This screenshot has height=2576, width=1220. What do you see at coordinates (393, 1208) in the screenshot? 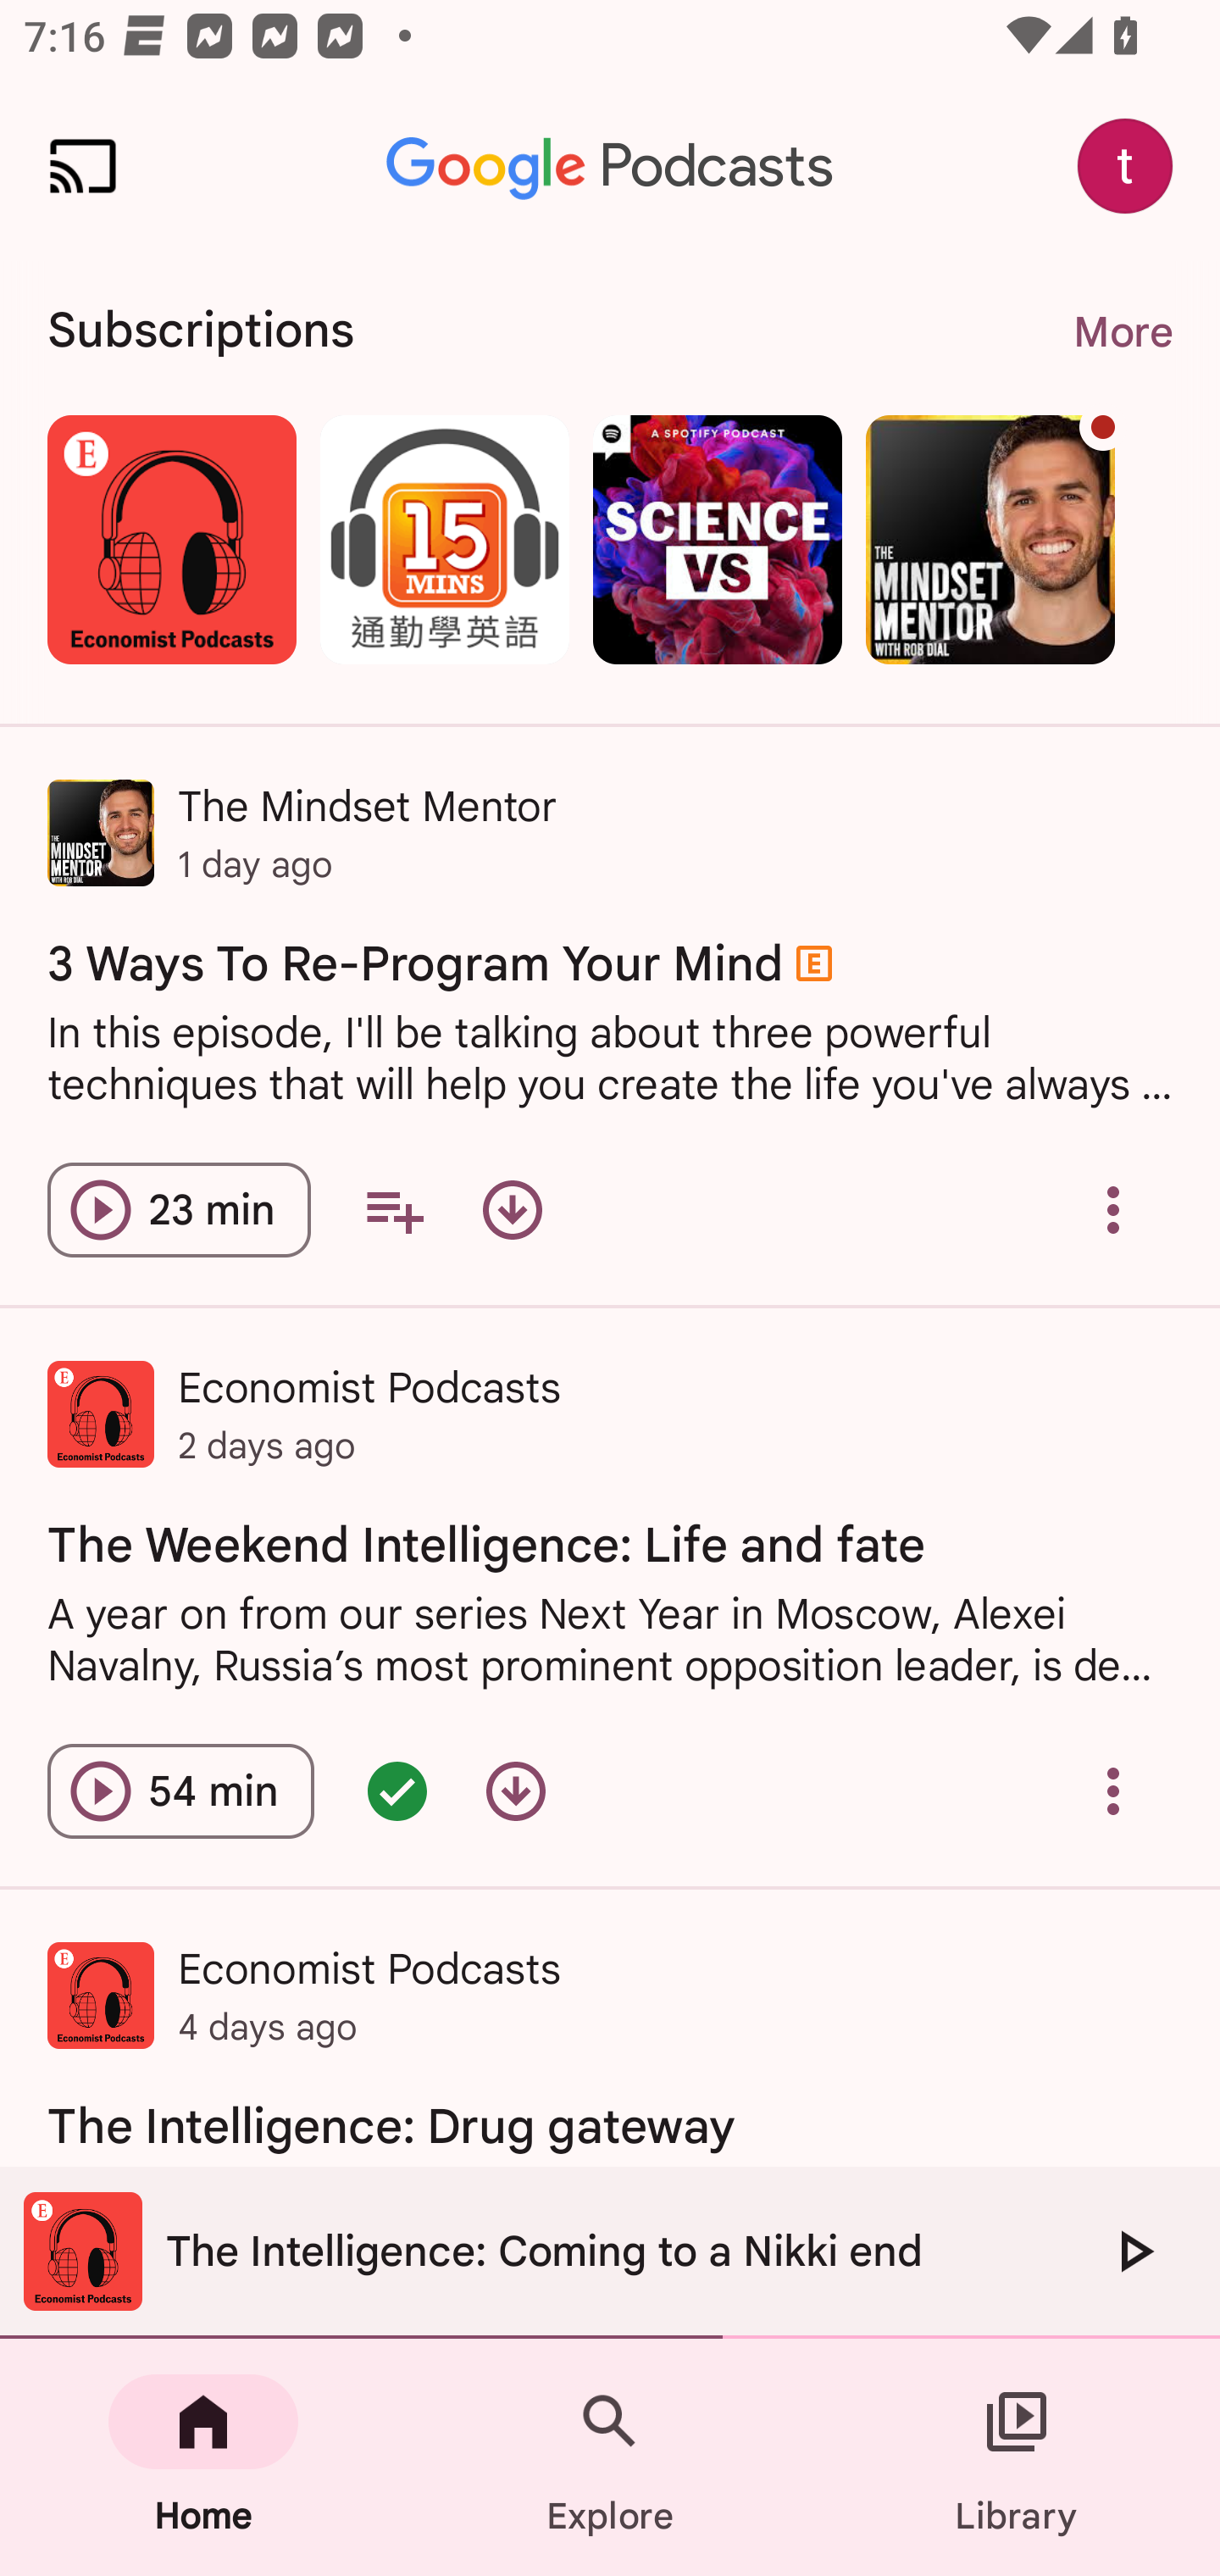
I see `Add to your queue` at bounding box center [393, 1208].